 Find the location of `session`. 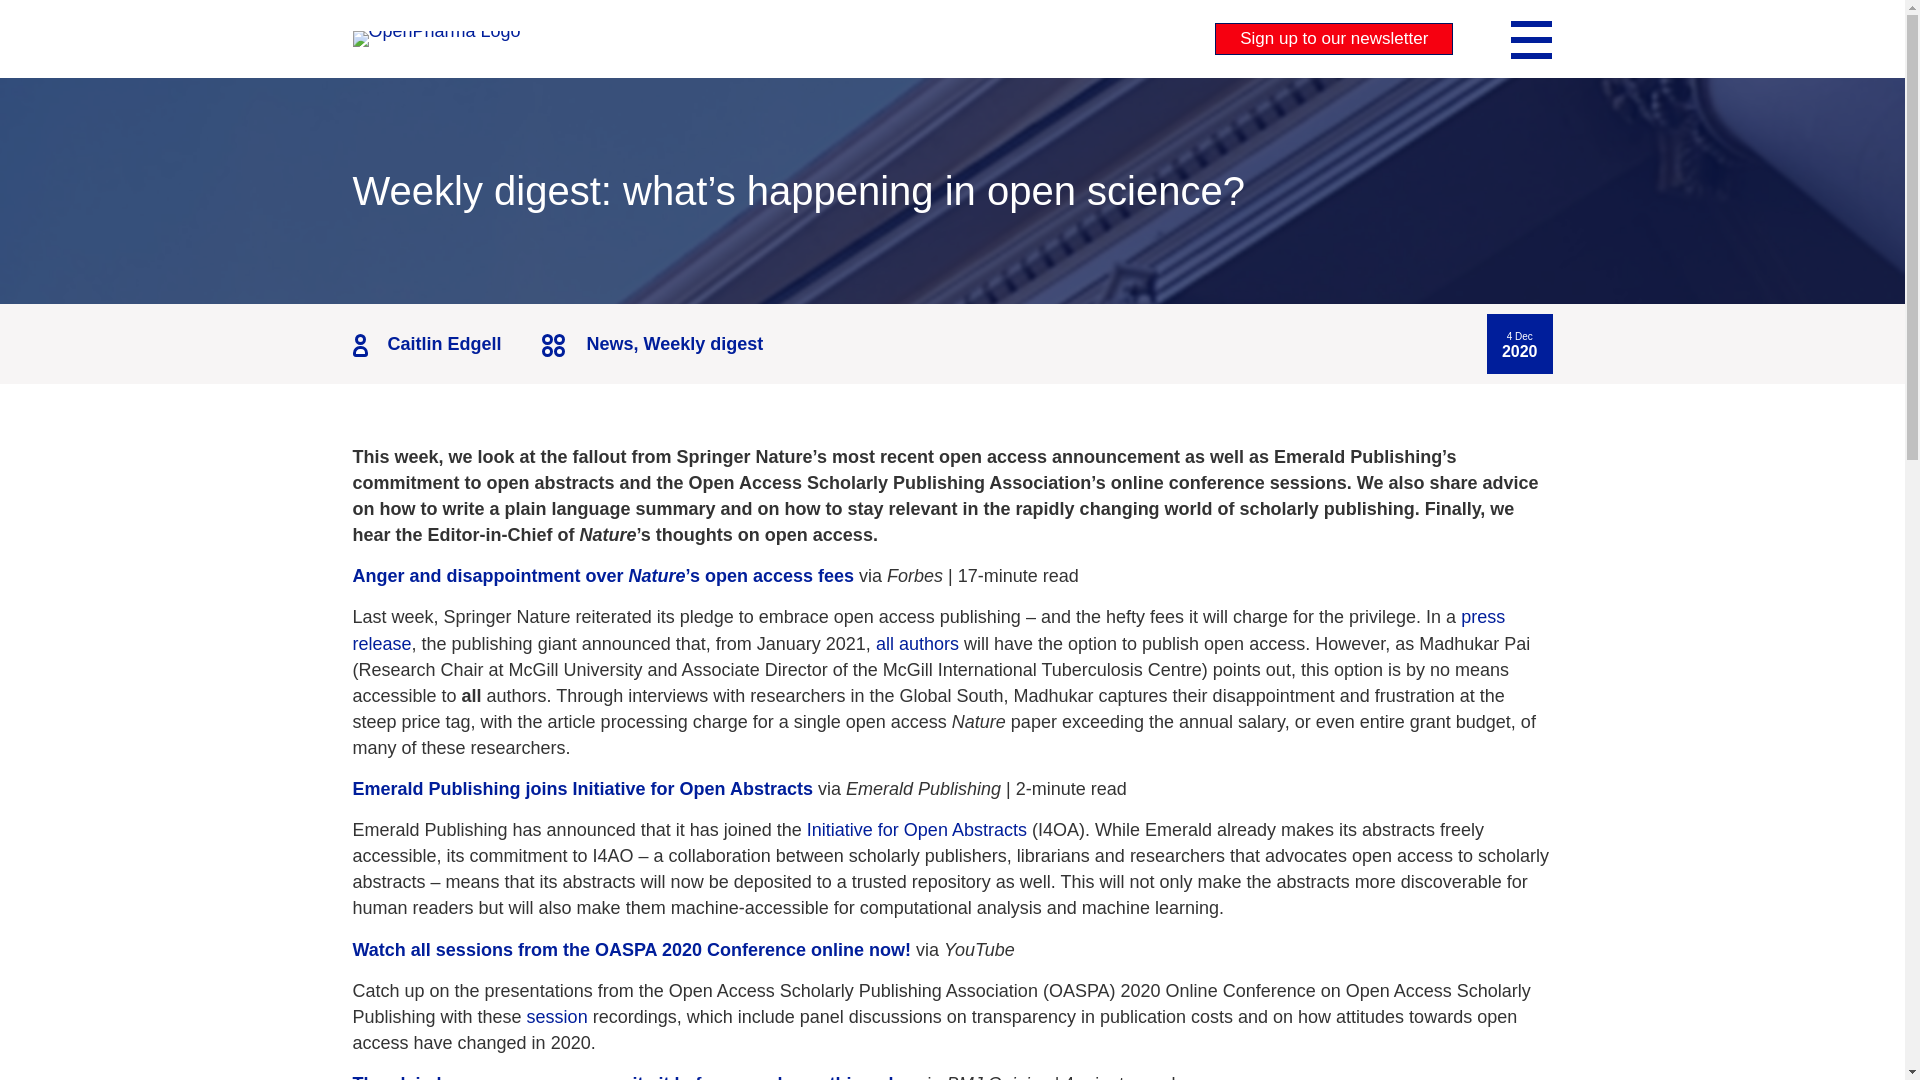

session is located at coordinates (556, 1016).